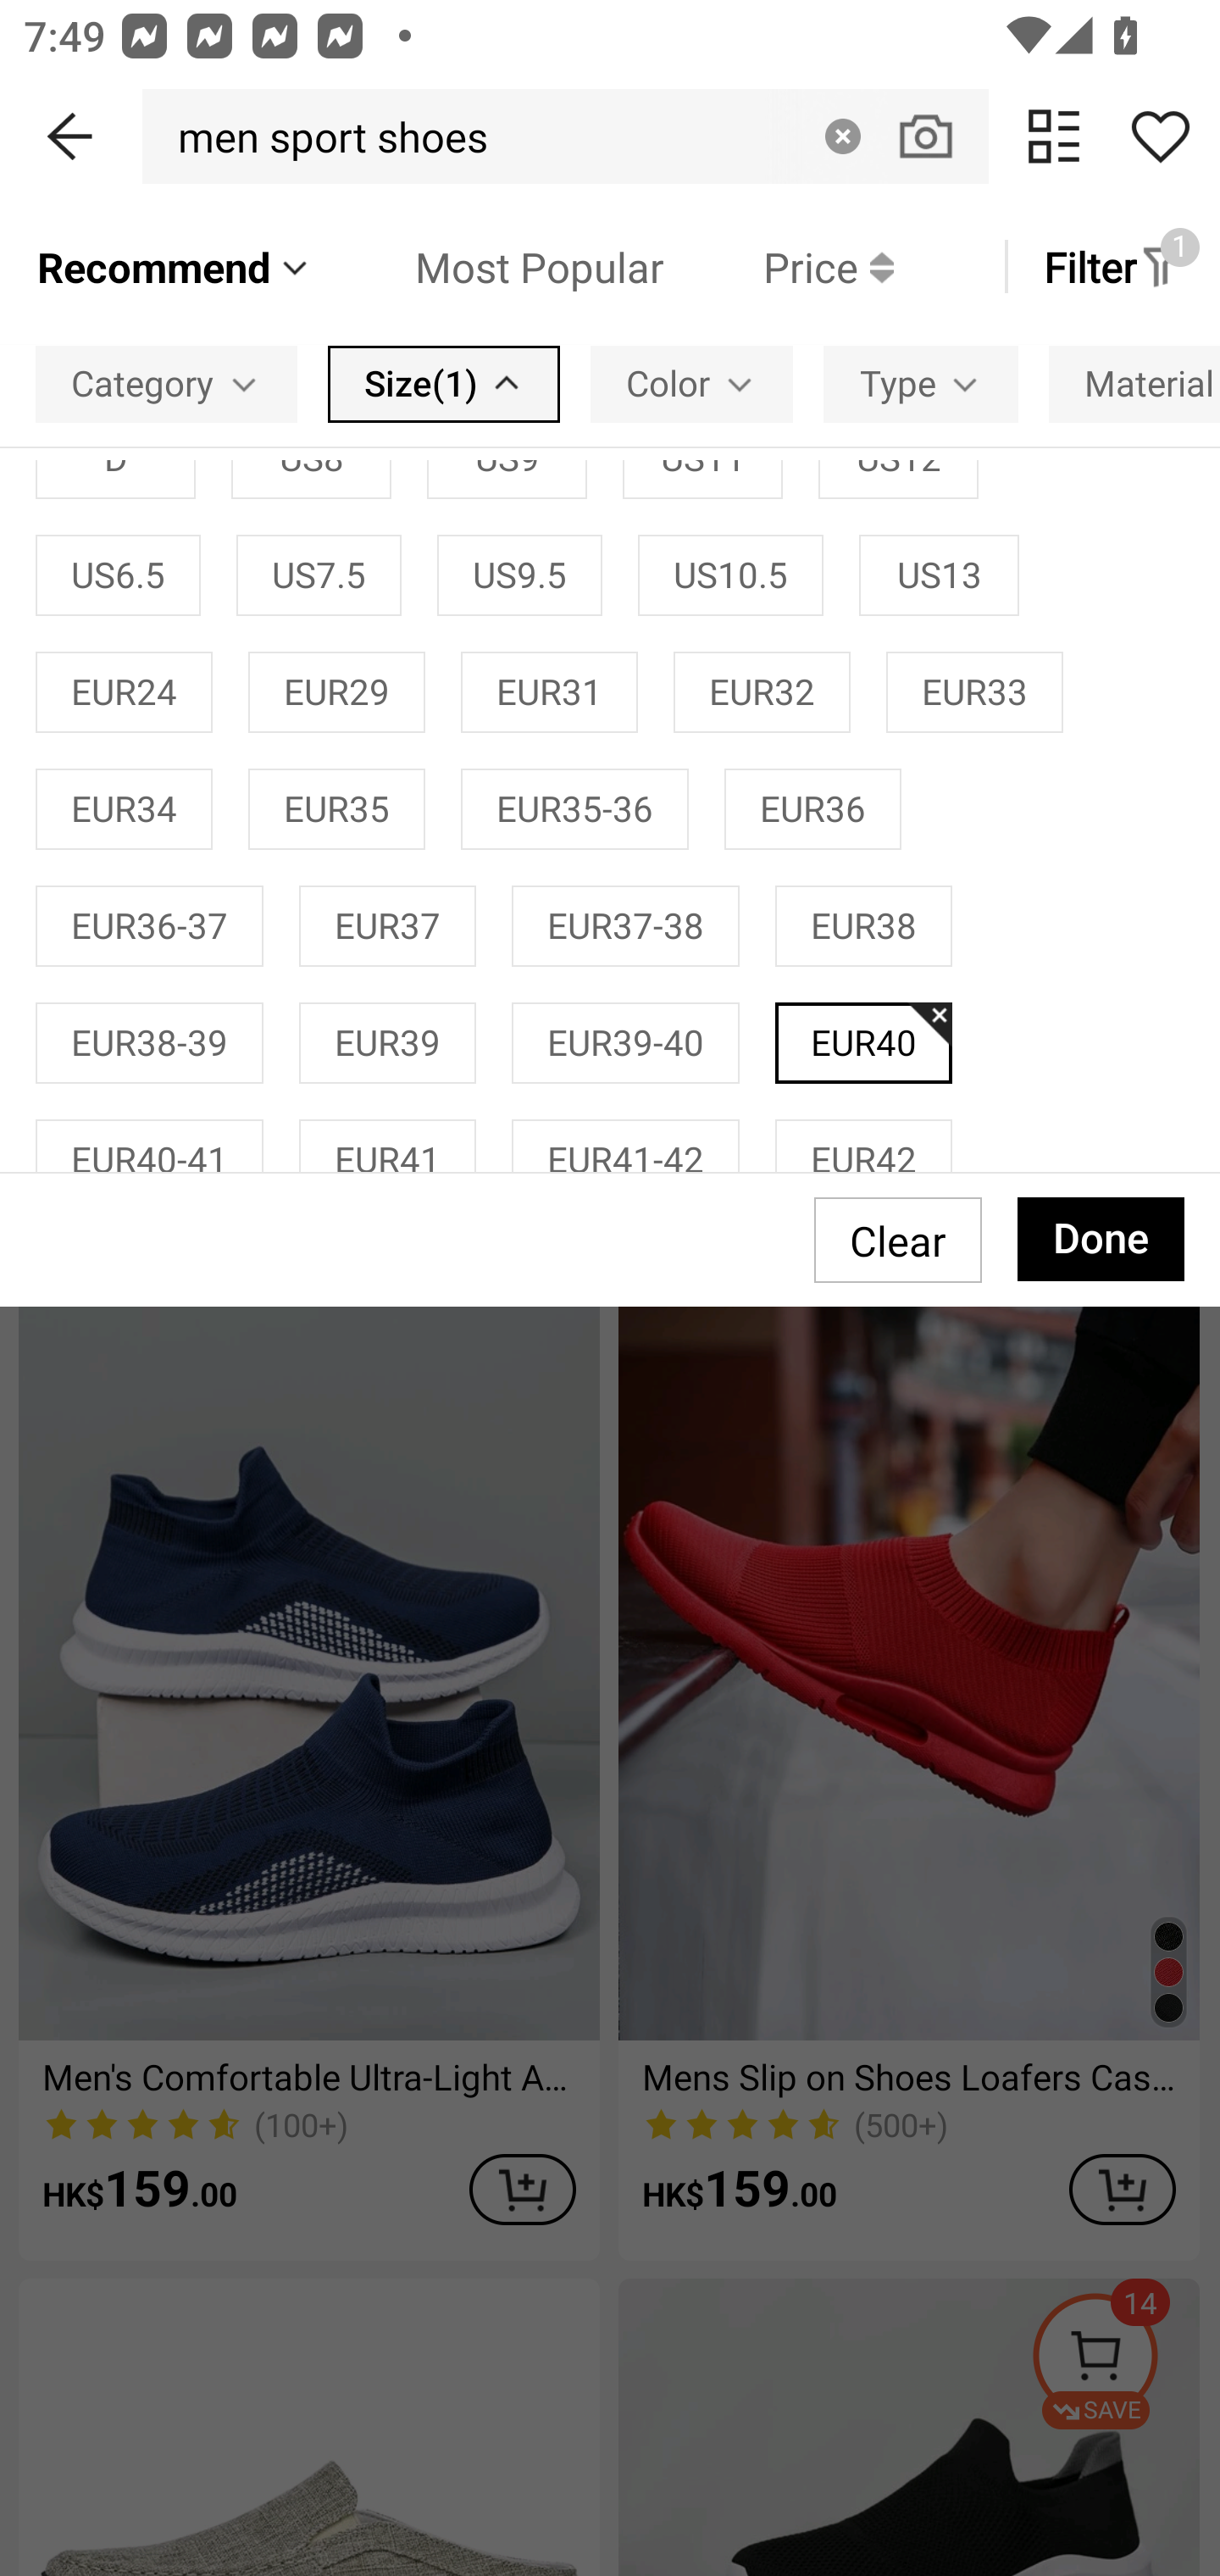 This screenshot has width=1220, height=2576. What do you see at coordinates (1112, 266) in the screenshot?
I see `Filter 1` at bounding box center [1112, 266].